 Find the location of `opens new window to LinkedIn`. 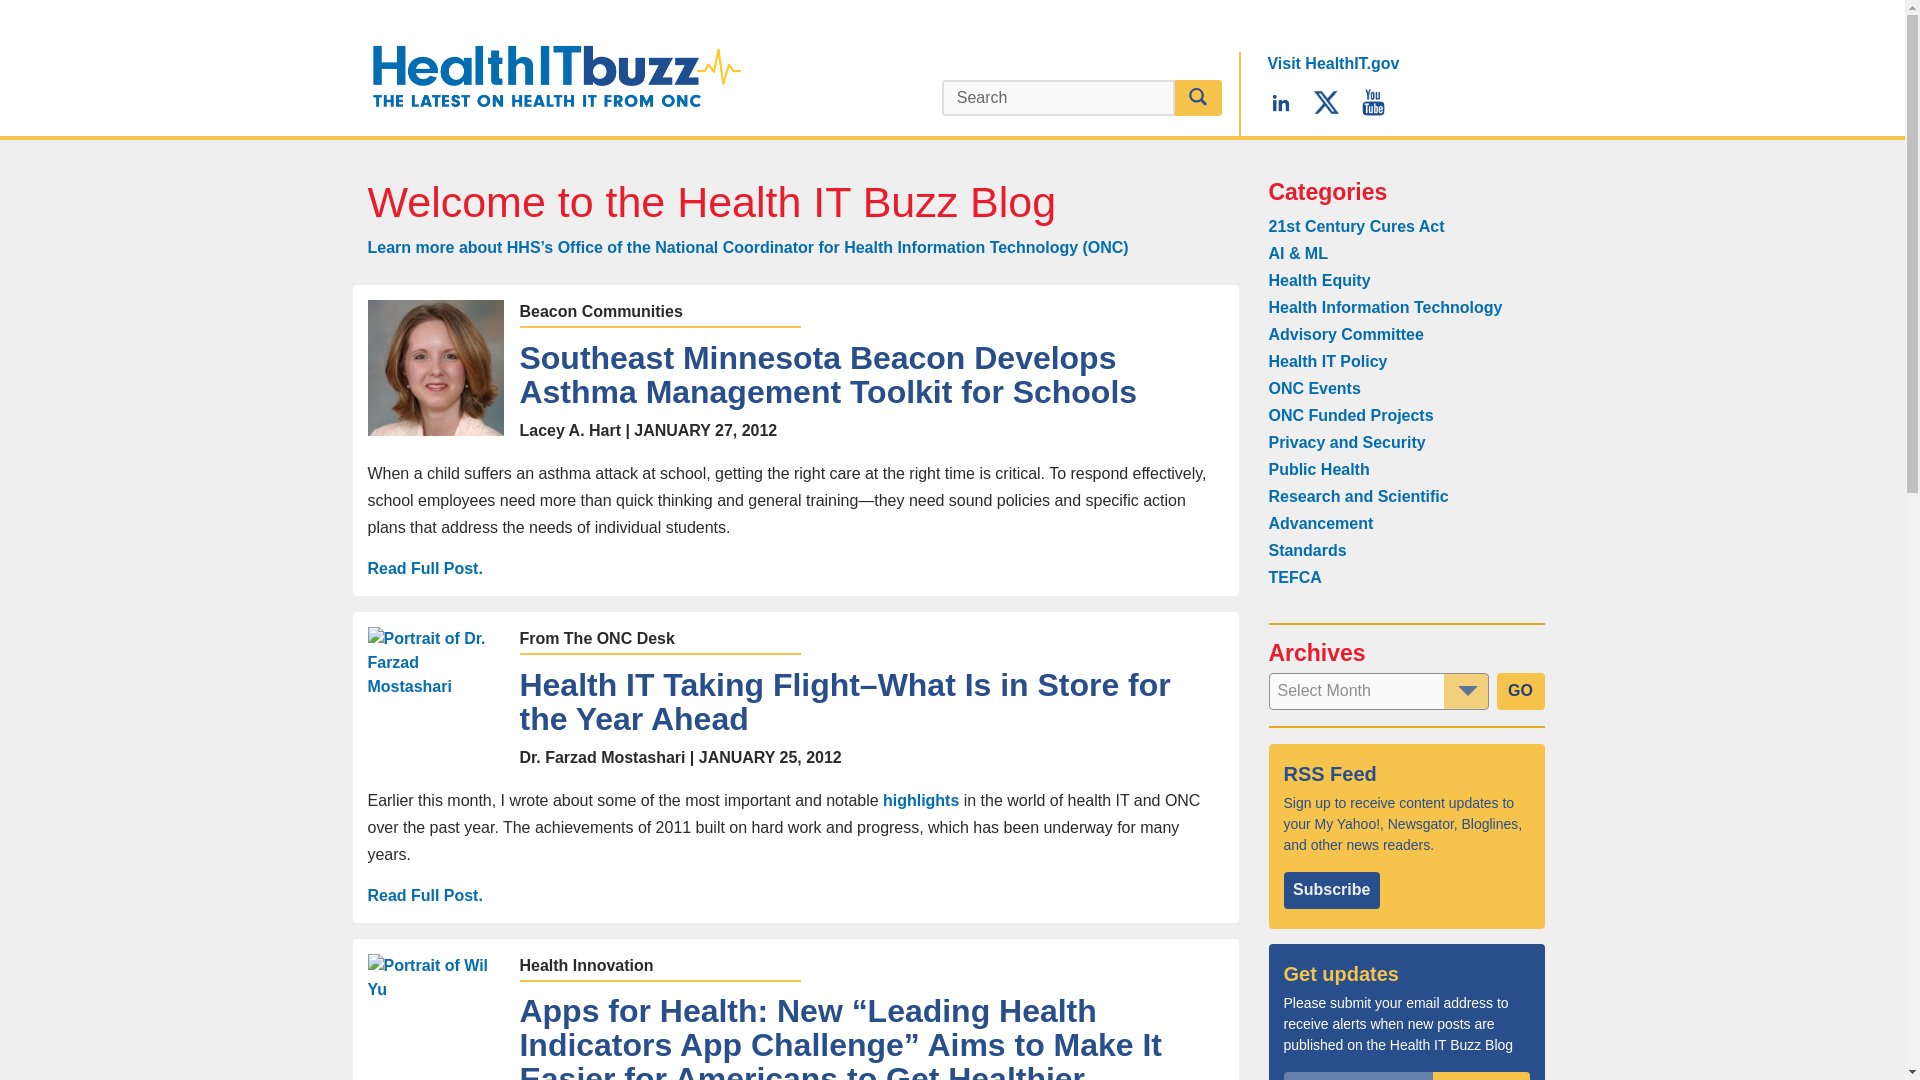

opens new window to LinkedIn is located at coordinates (1280, 102).